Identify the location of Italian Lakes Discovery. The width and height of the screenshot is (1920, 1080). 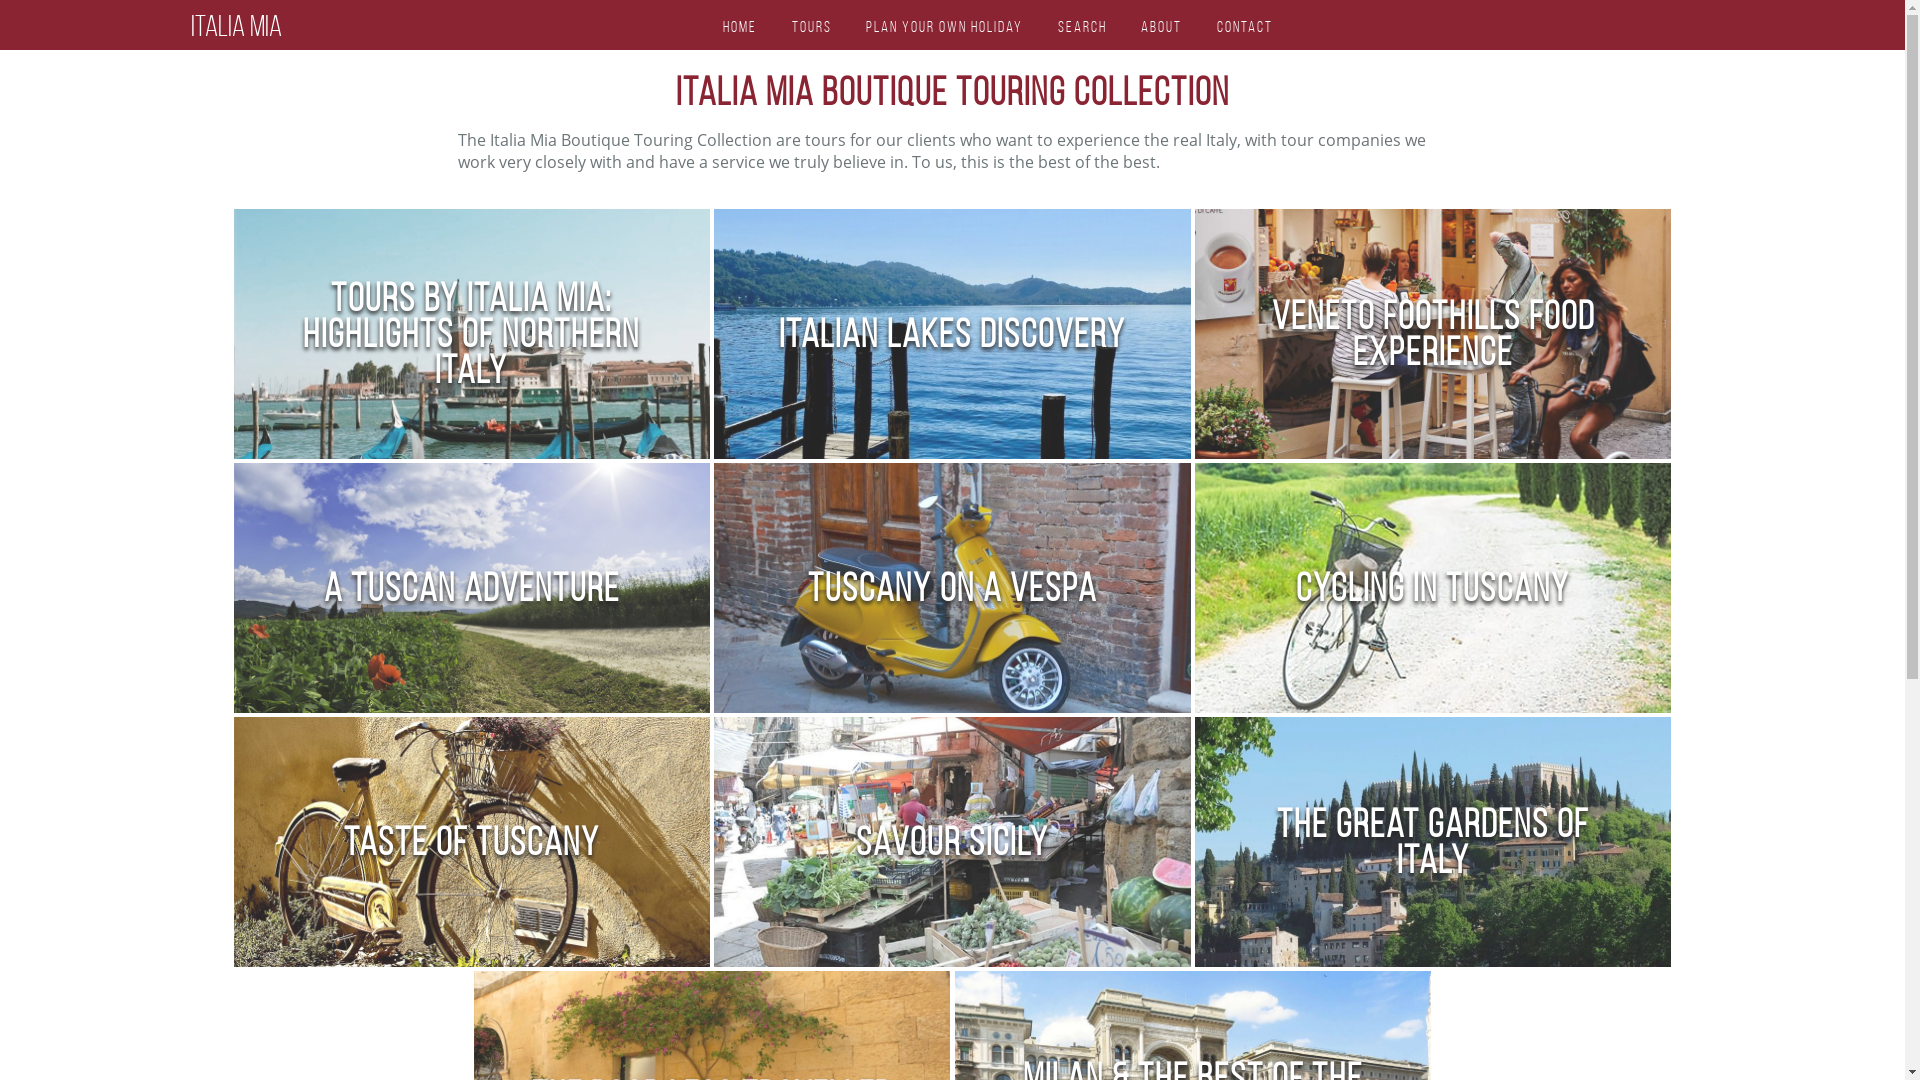
(952, 334).